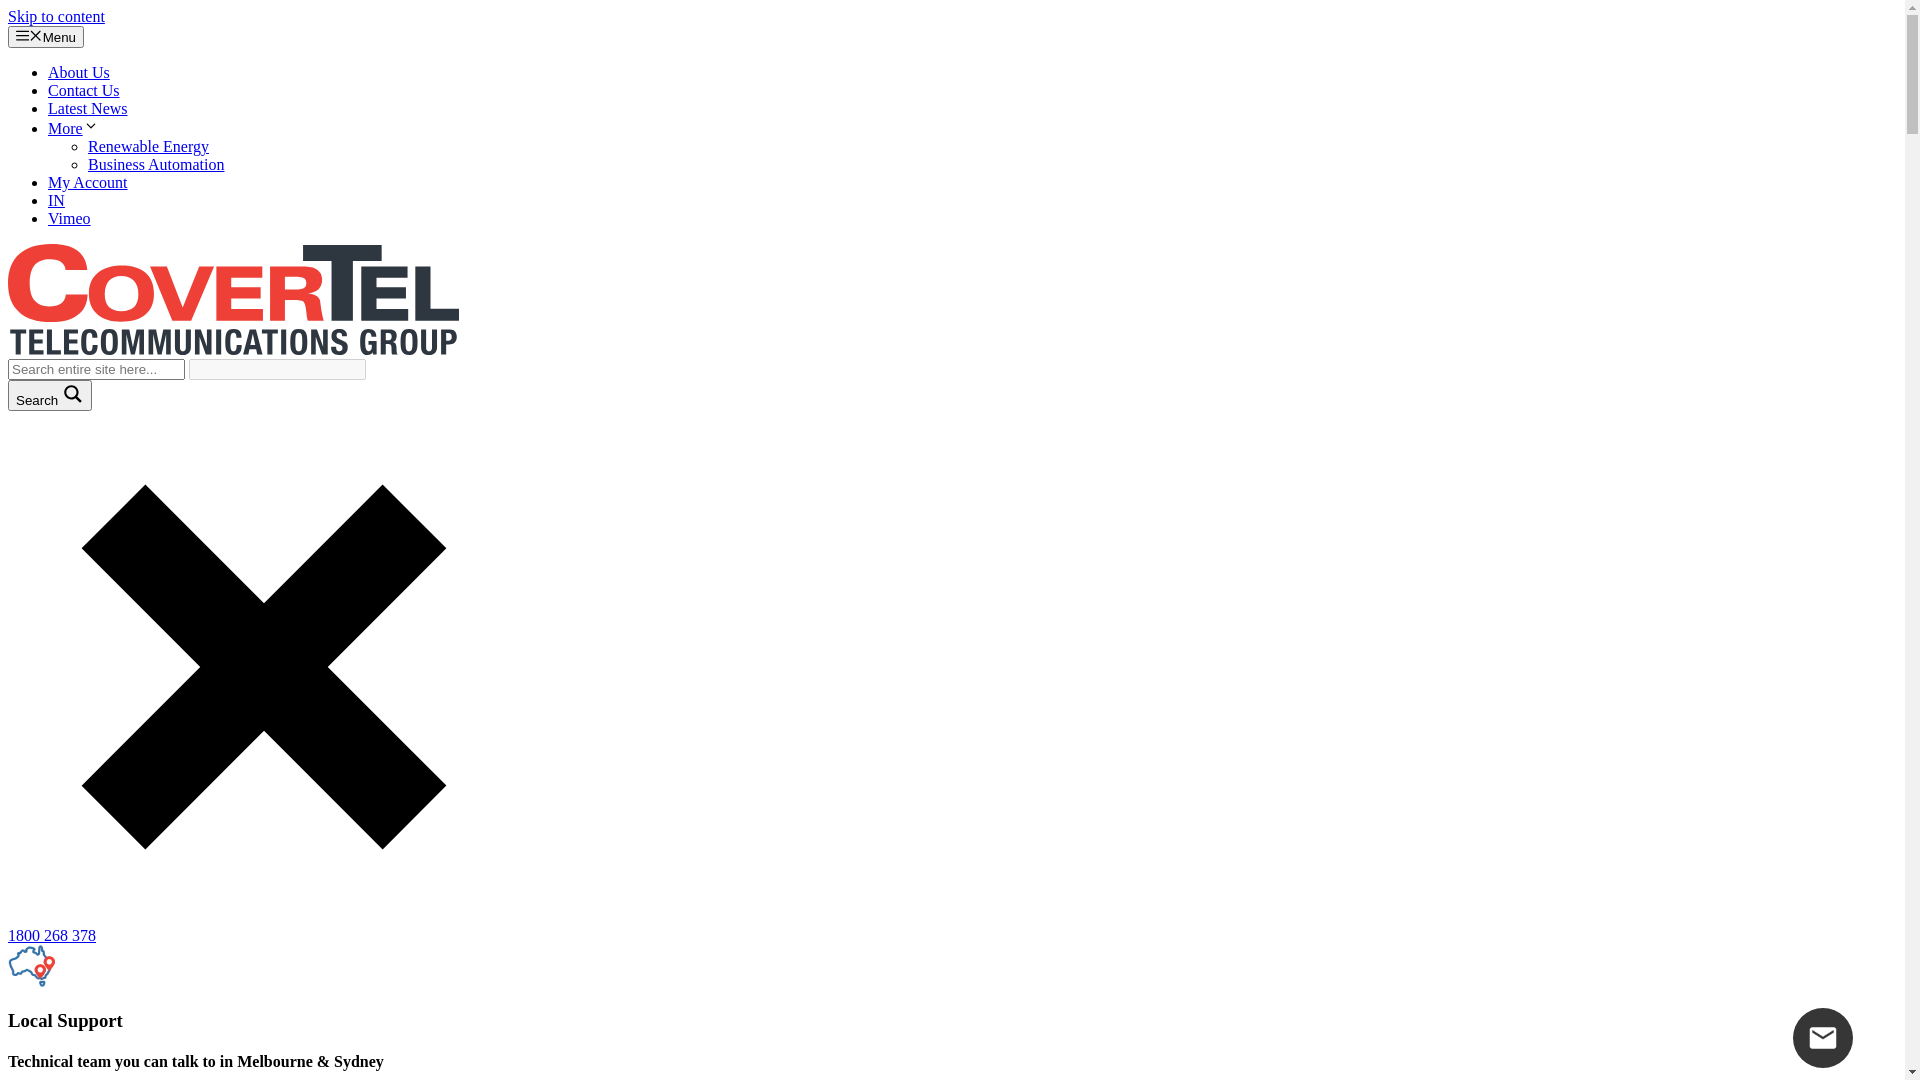 Image resolution: width=1920 pixels, height=1080 pixels. What do you see at coordinates (88, 108) in the screenshot?
I see `Latest News` at bounding box center [88, 108].